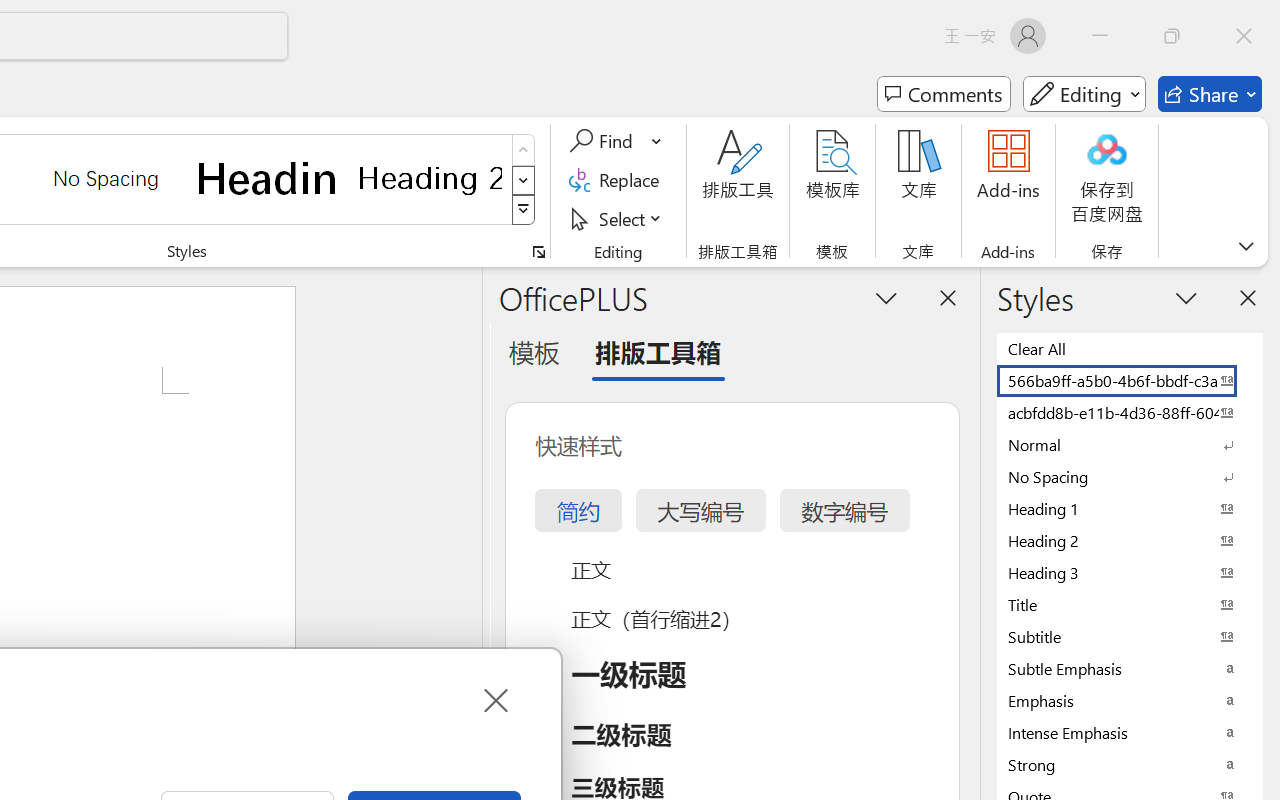  I want to click on Comments, so click(944, 94).